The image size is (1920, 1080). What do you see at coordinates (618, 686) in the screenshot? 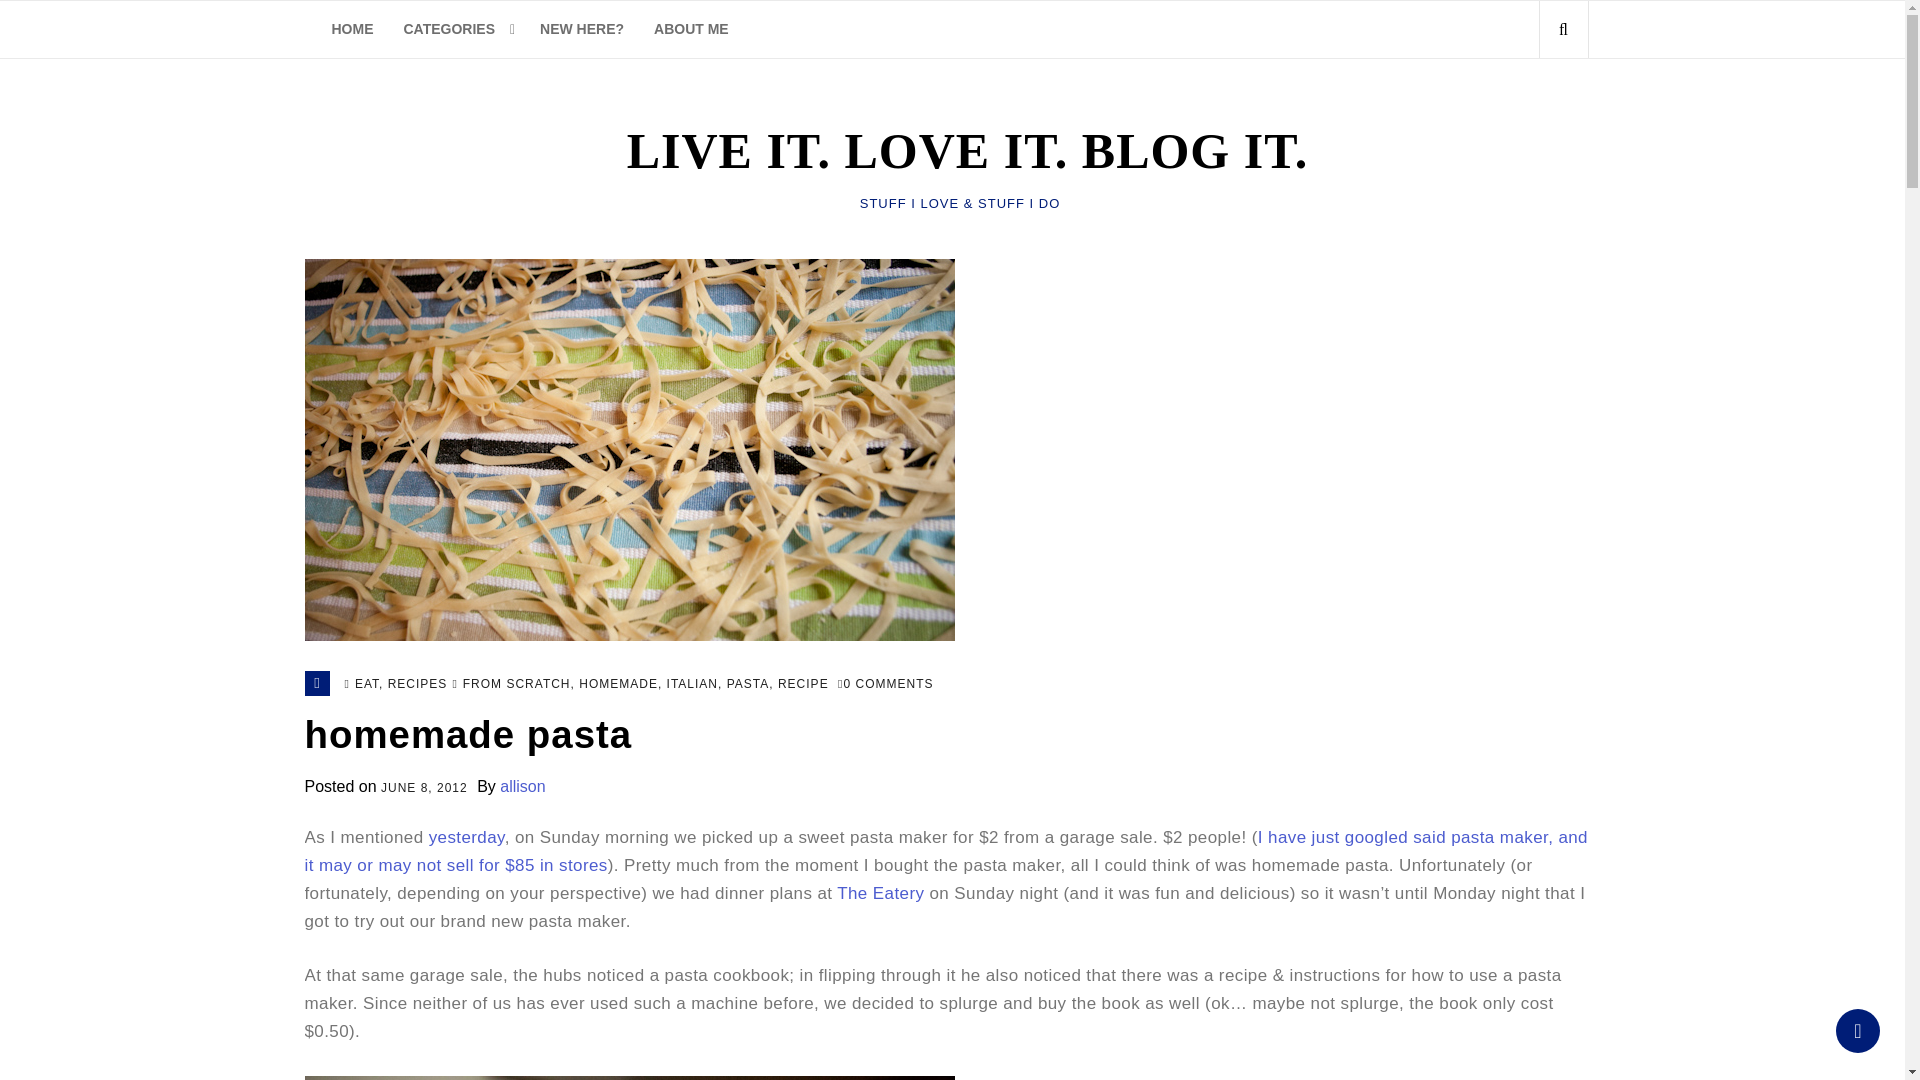
I see `HOMEMADE` at bounding box center [618, 686].